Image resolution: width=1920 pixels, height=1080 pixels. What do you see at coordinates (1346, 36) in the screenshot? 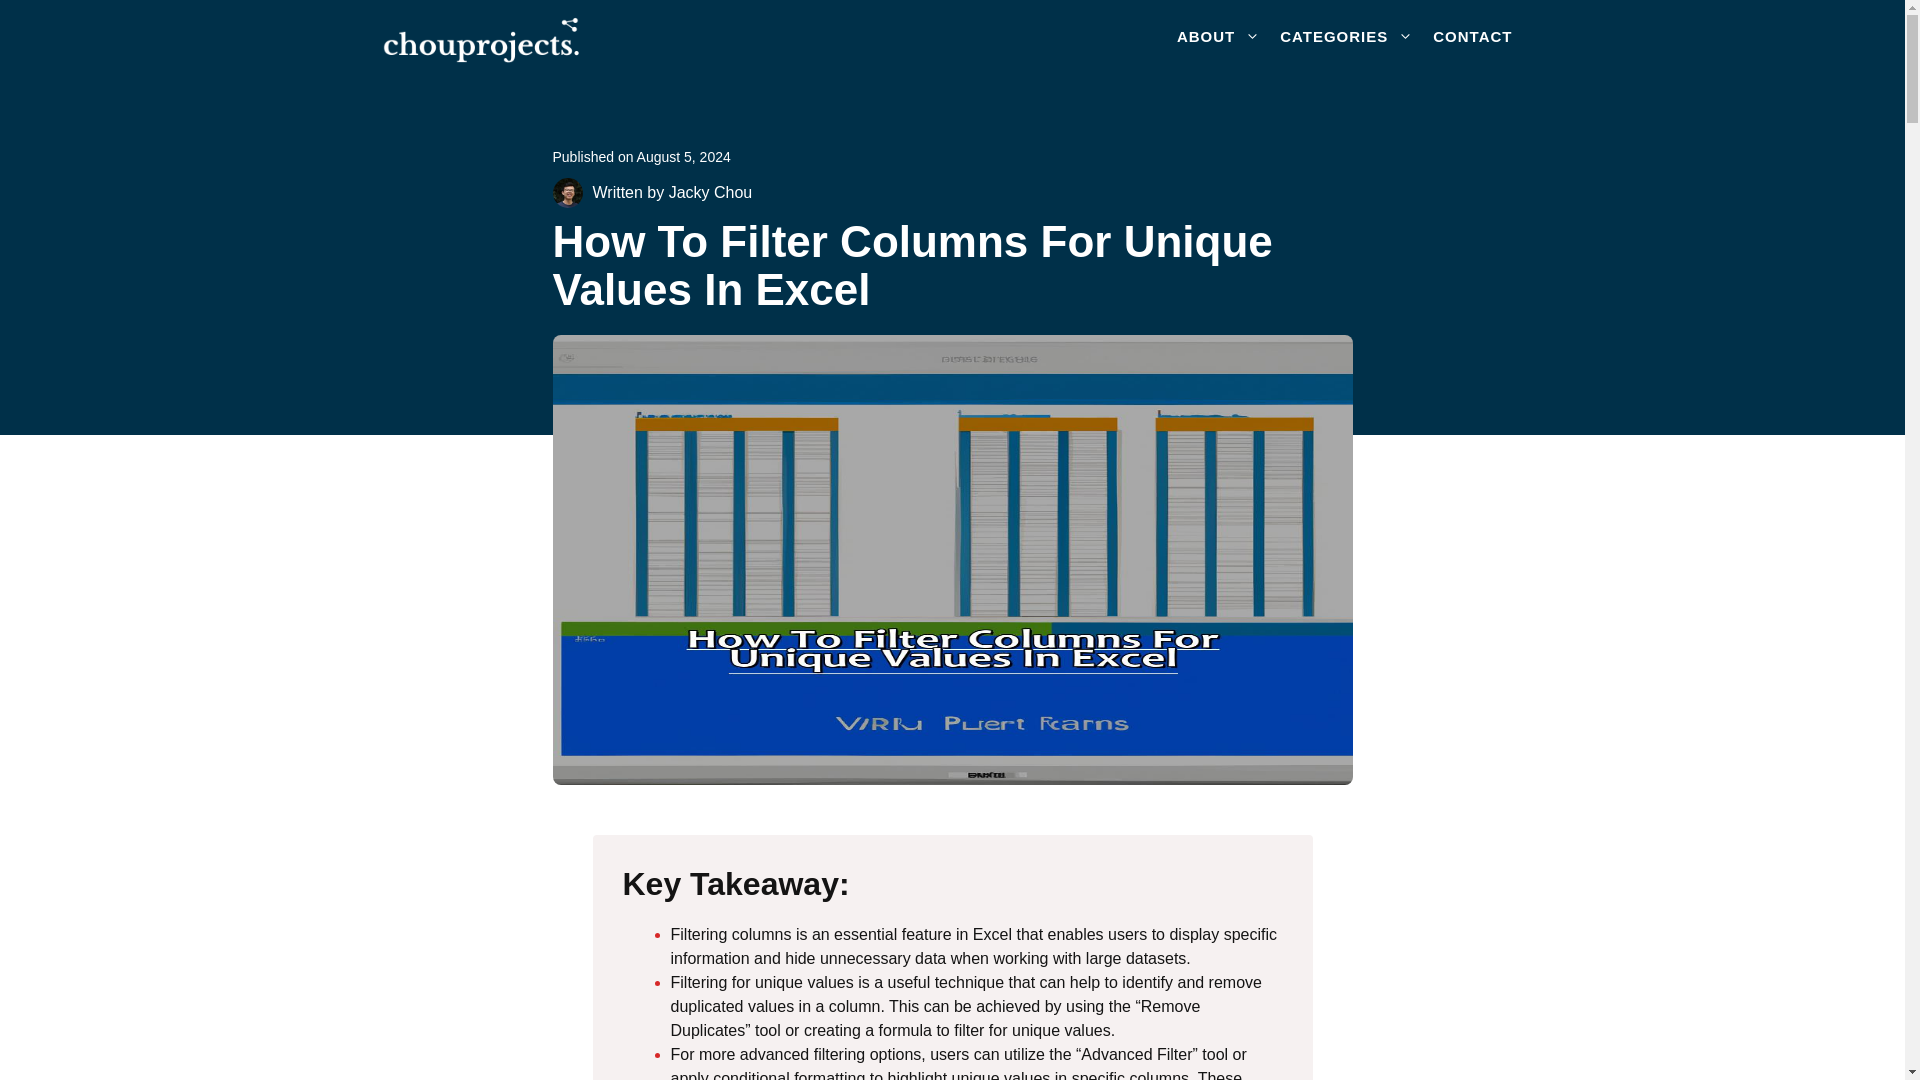
I see `CATEGORIES` at bounding box center [1346, 36].